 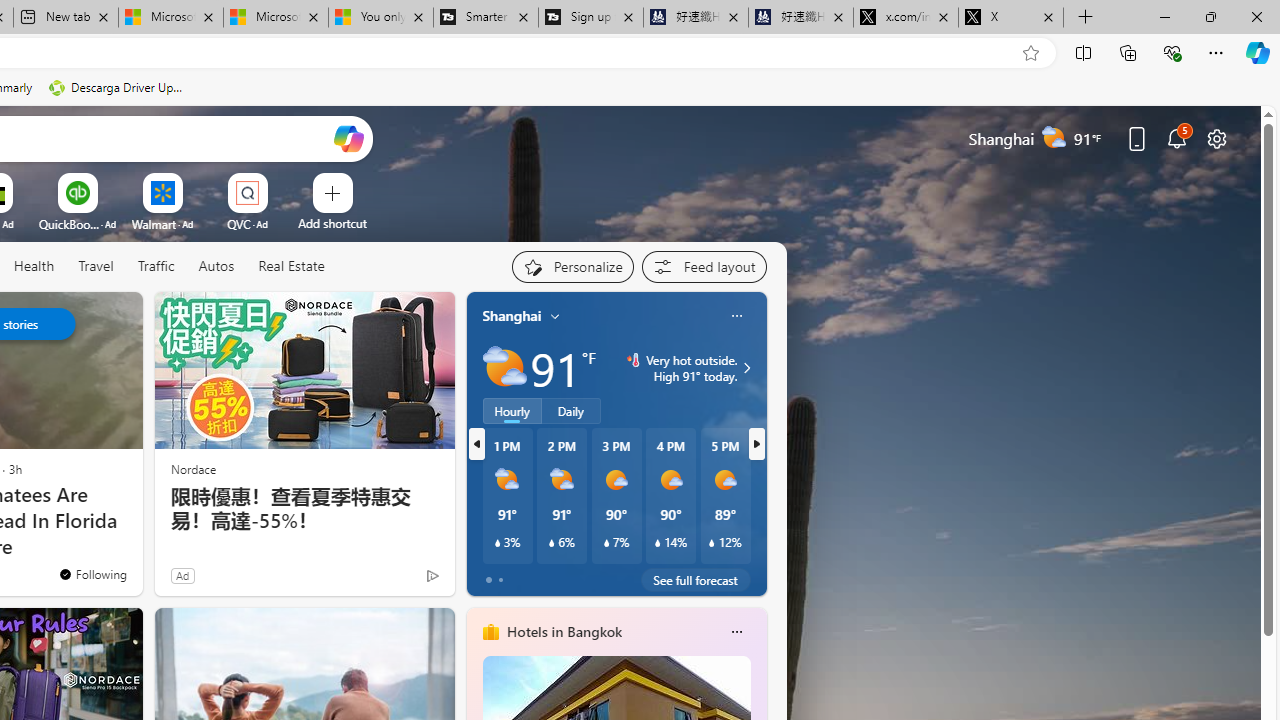 What do you see at coordinates (712, 543) in the screenshot?
I see `Class: weather-current-precipitation-glyph` at bounding box center [712, 543].